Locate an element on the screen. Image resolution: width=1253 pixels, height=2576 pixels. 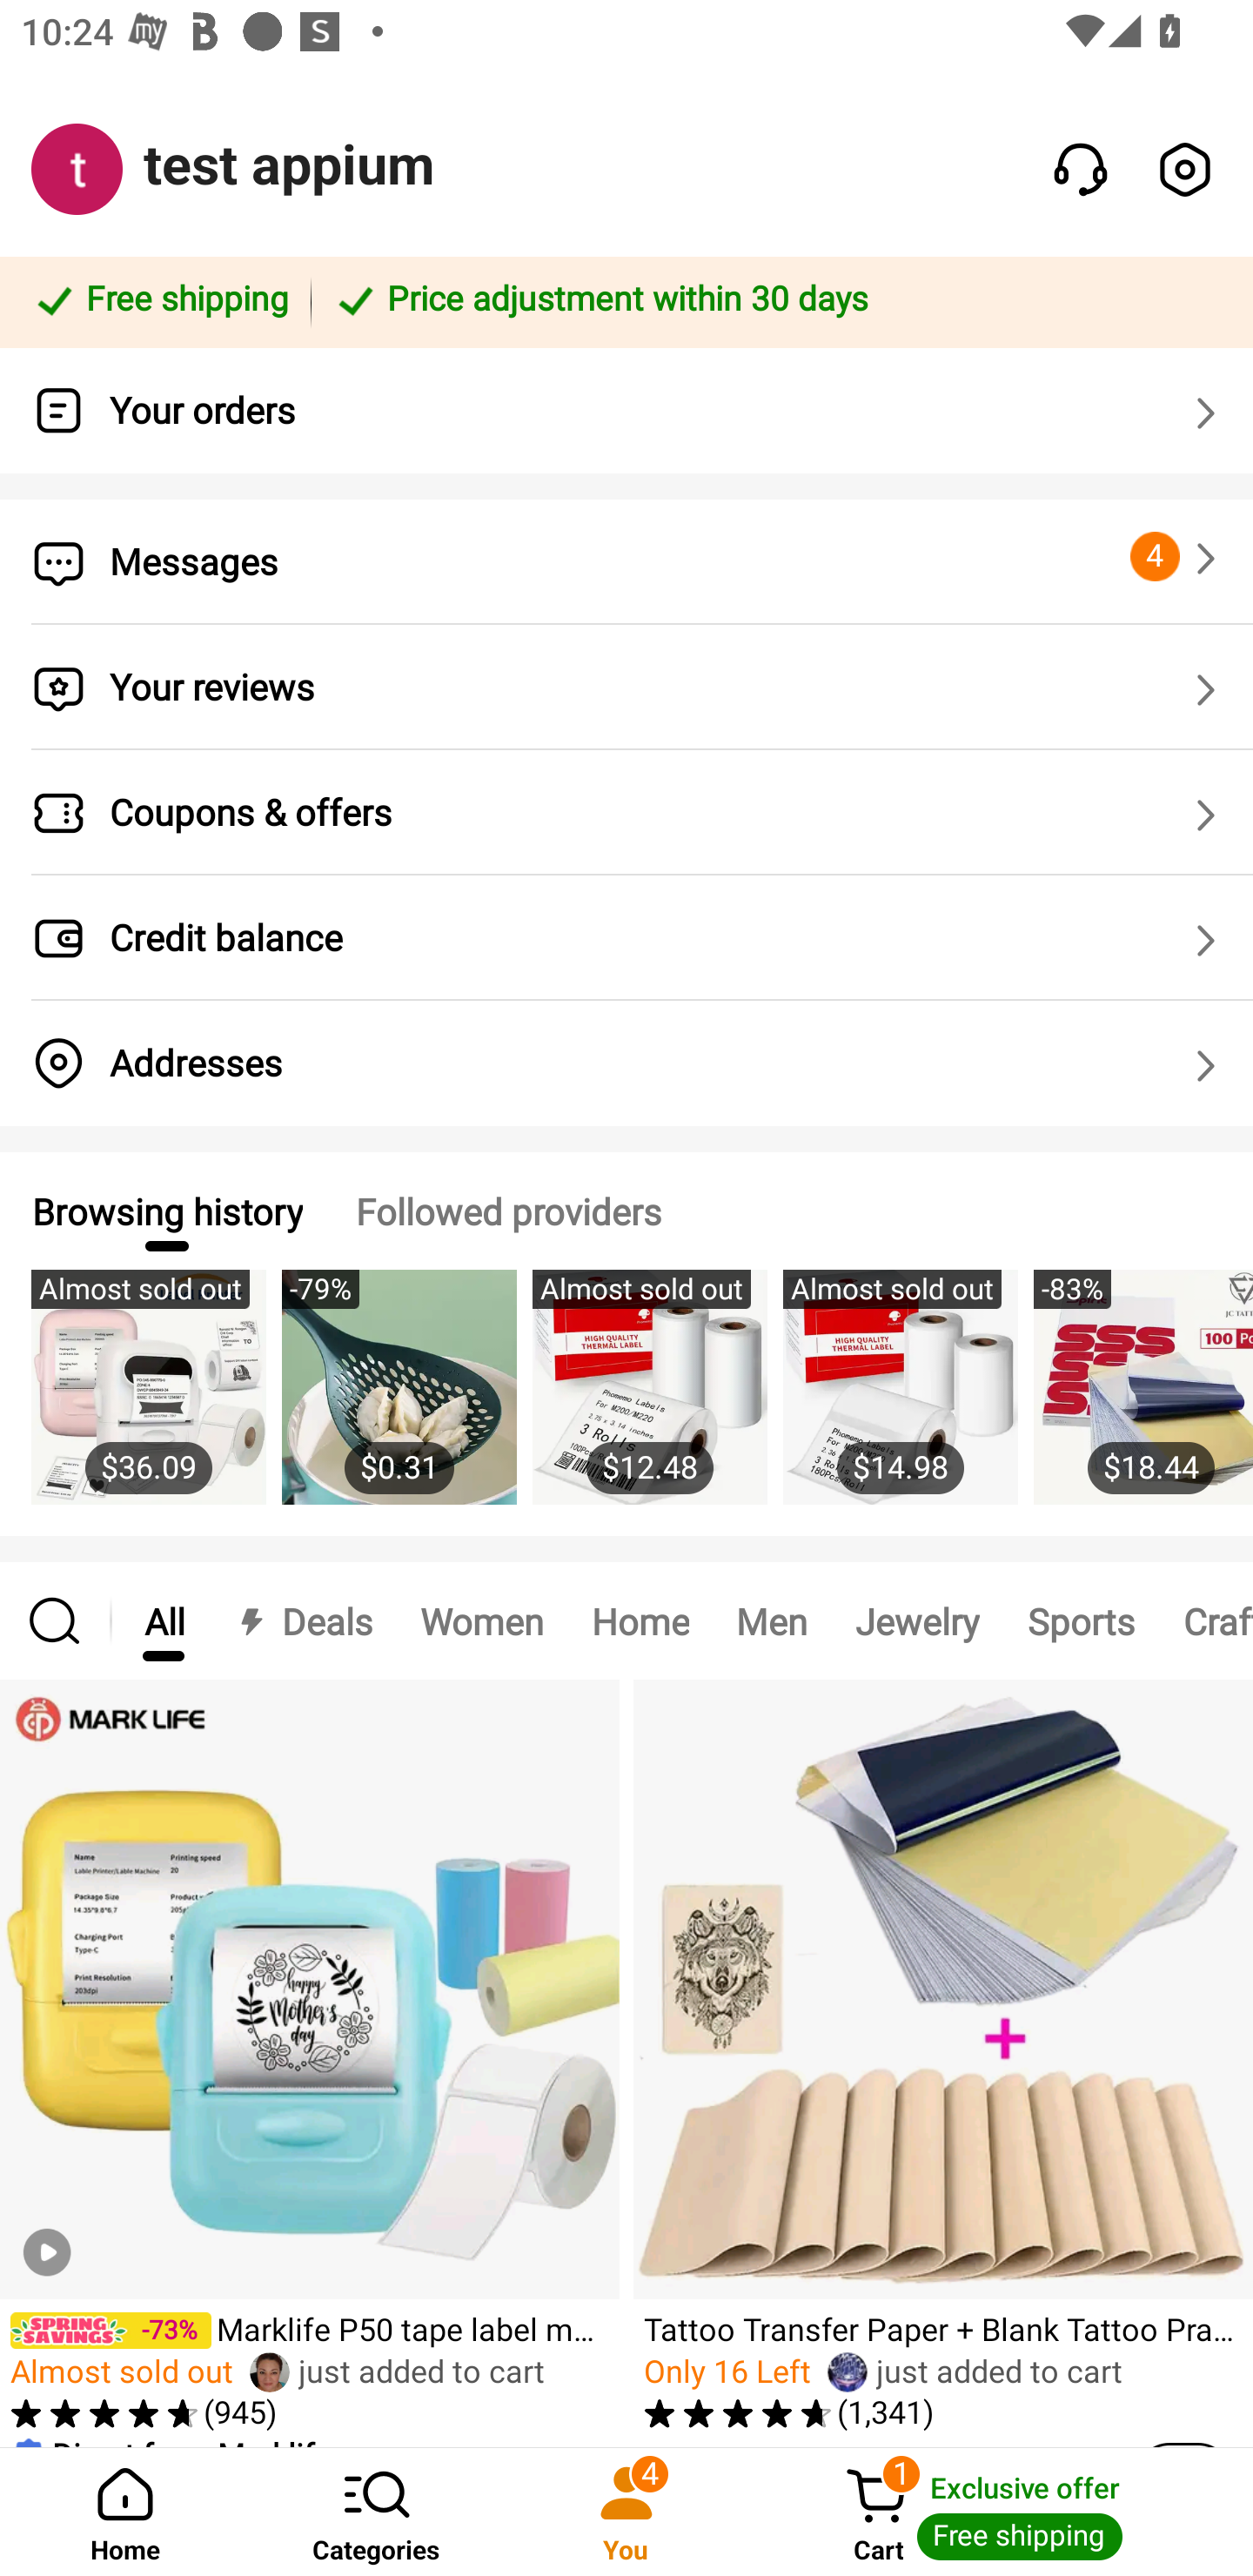
Coupons & offers is located at coordinates (626, 813).